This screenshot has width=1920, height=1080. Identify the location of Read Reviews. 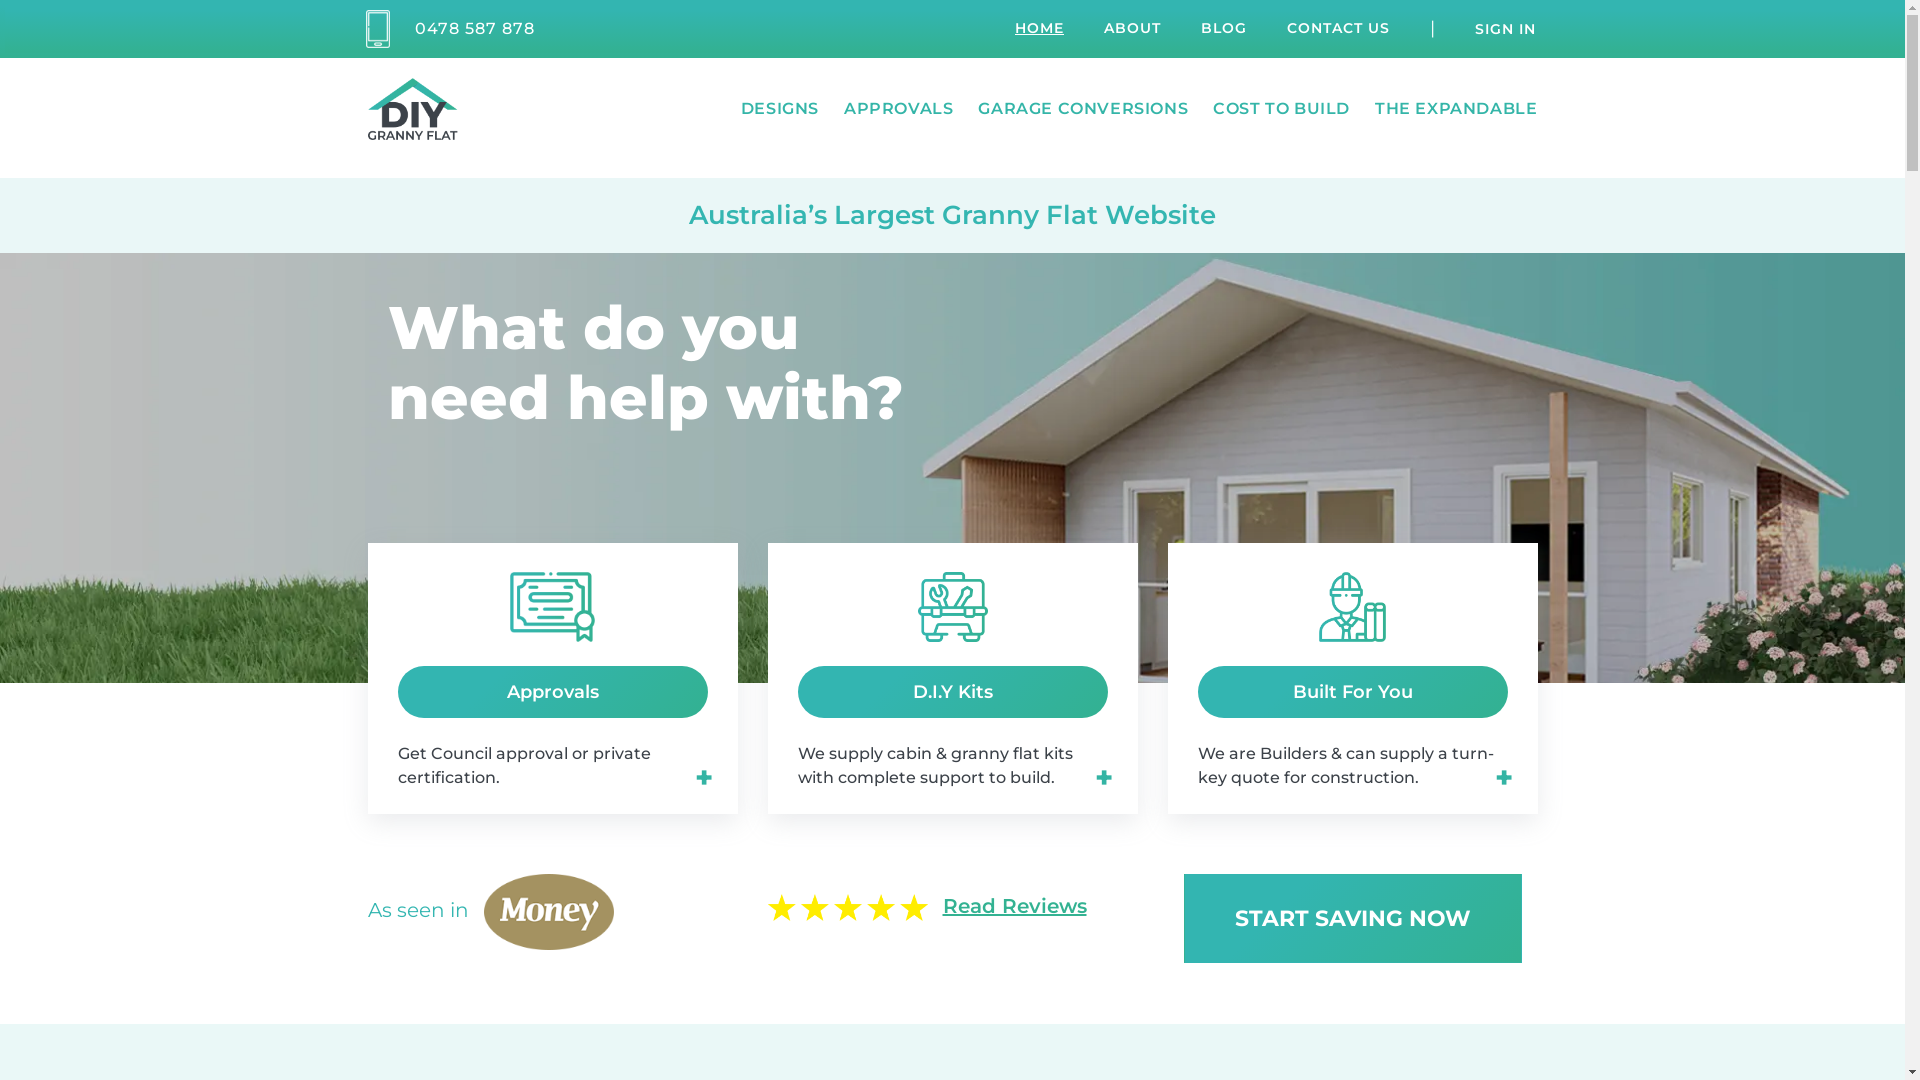
(1014, 906).